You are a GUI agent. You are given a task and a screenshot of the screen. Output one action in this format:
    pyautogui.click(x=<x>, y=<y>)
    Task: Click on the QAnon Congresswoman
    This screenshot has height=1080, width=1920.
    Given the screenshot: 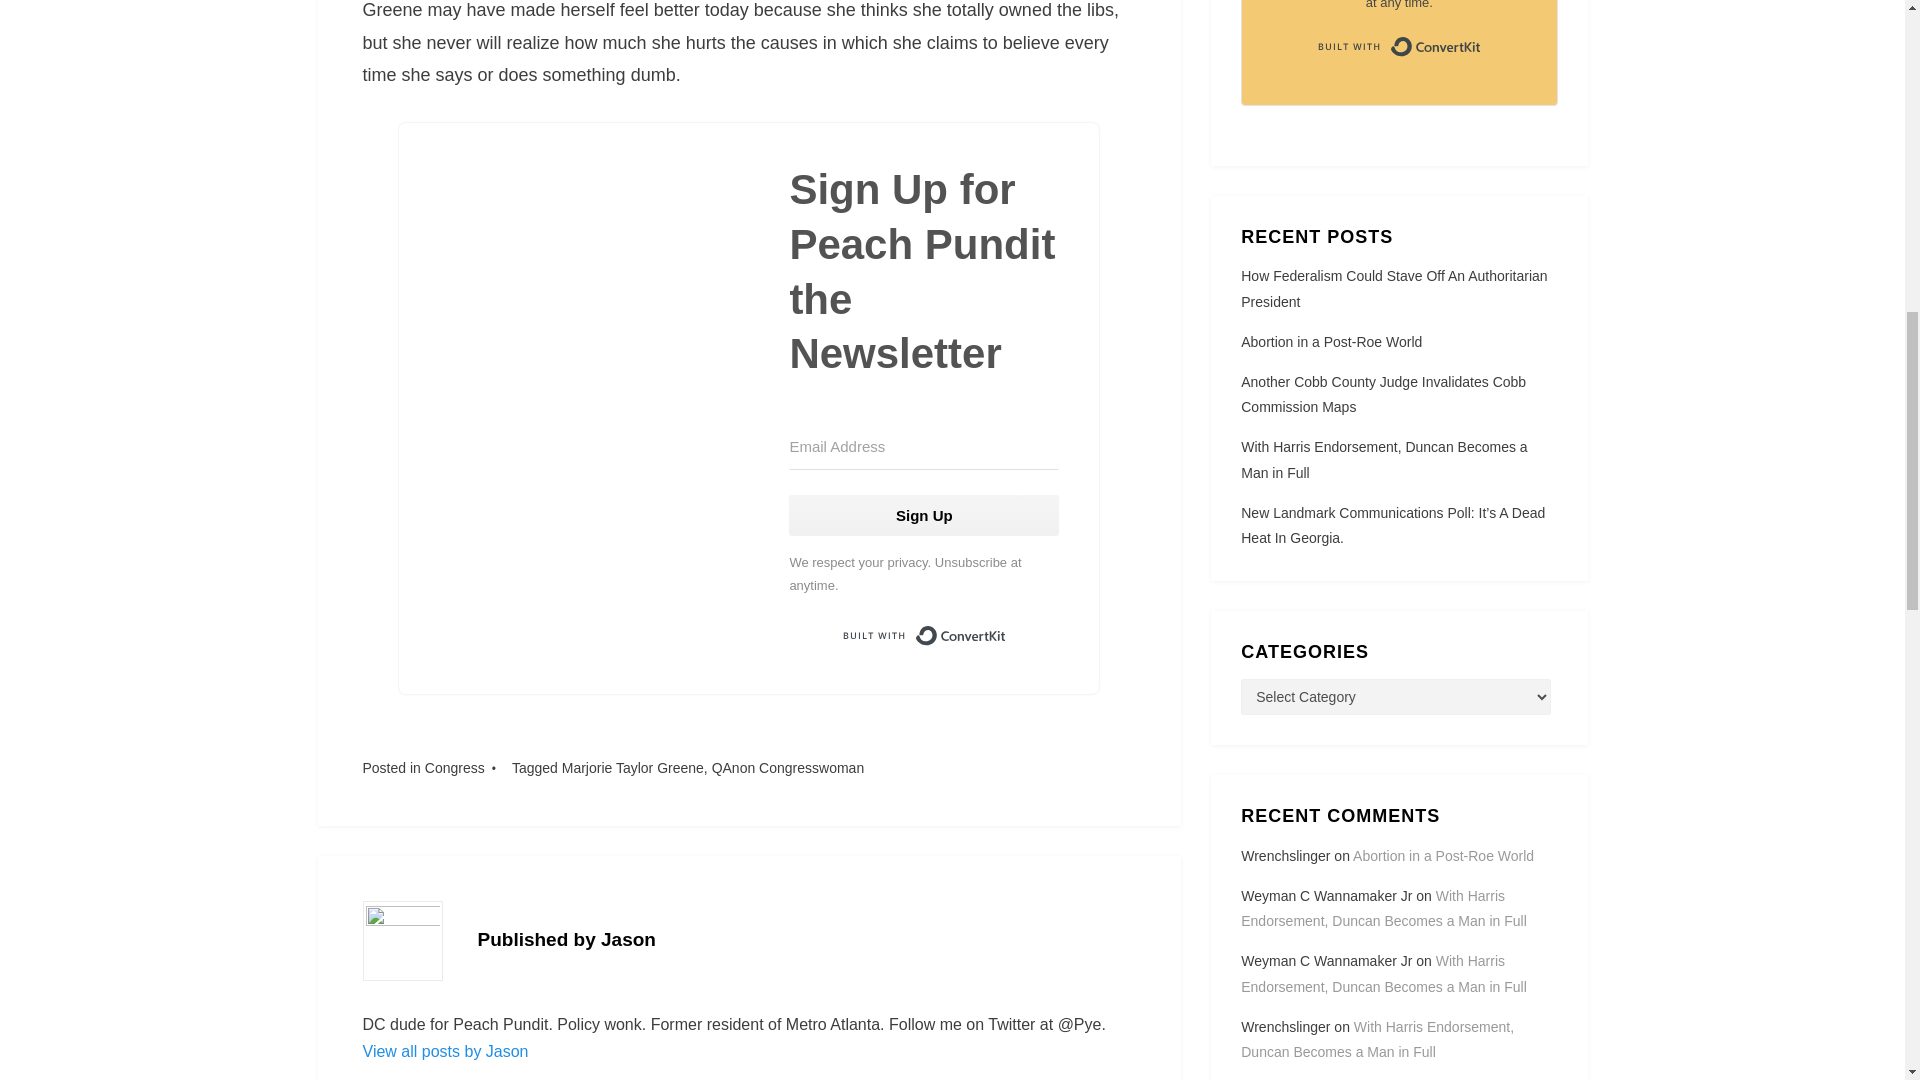 What is the action you would take?
    pyautogui.click(x=788, y=768)
    